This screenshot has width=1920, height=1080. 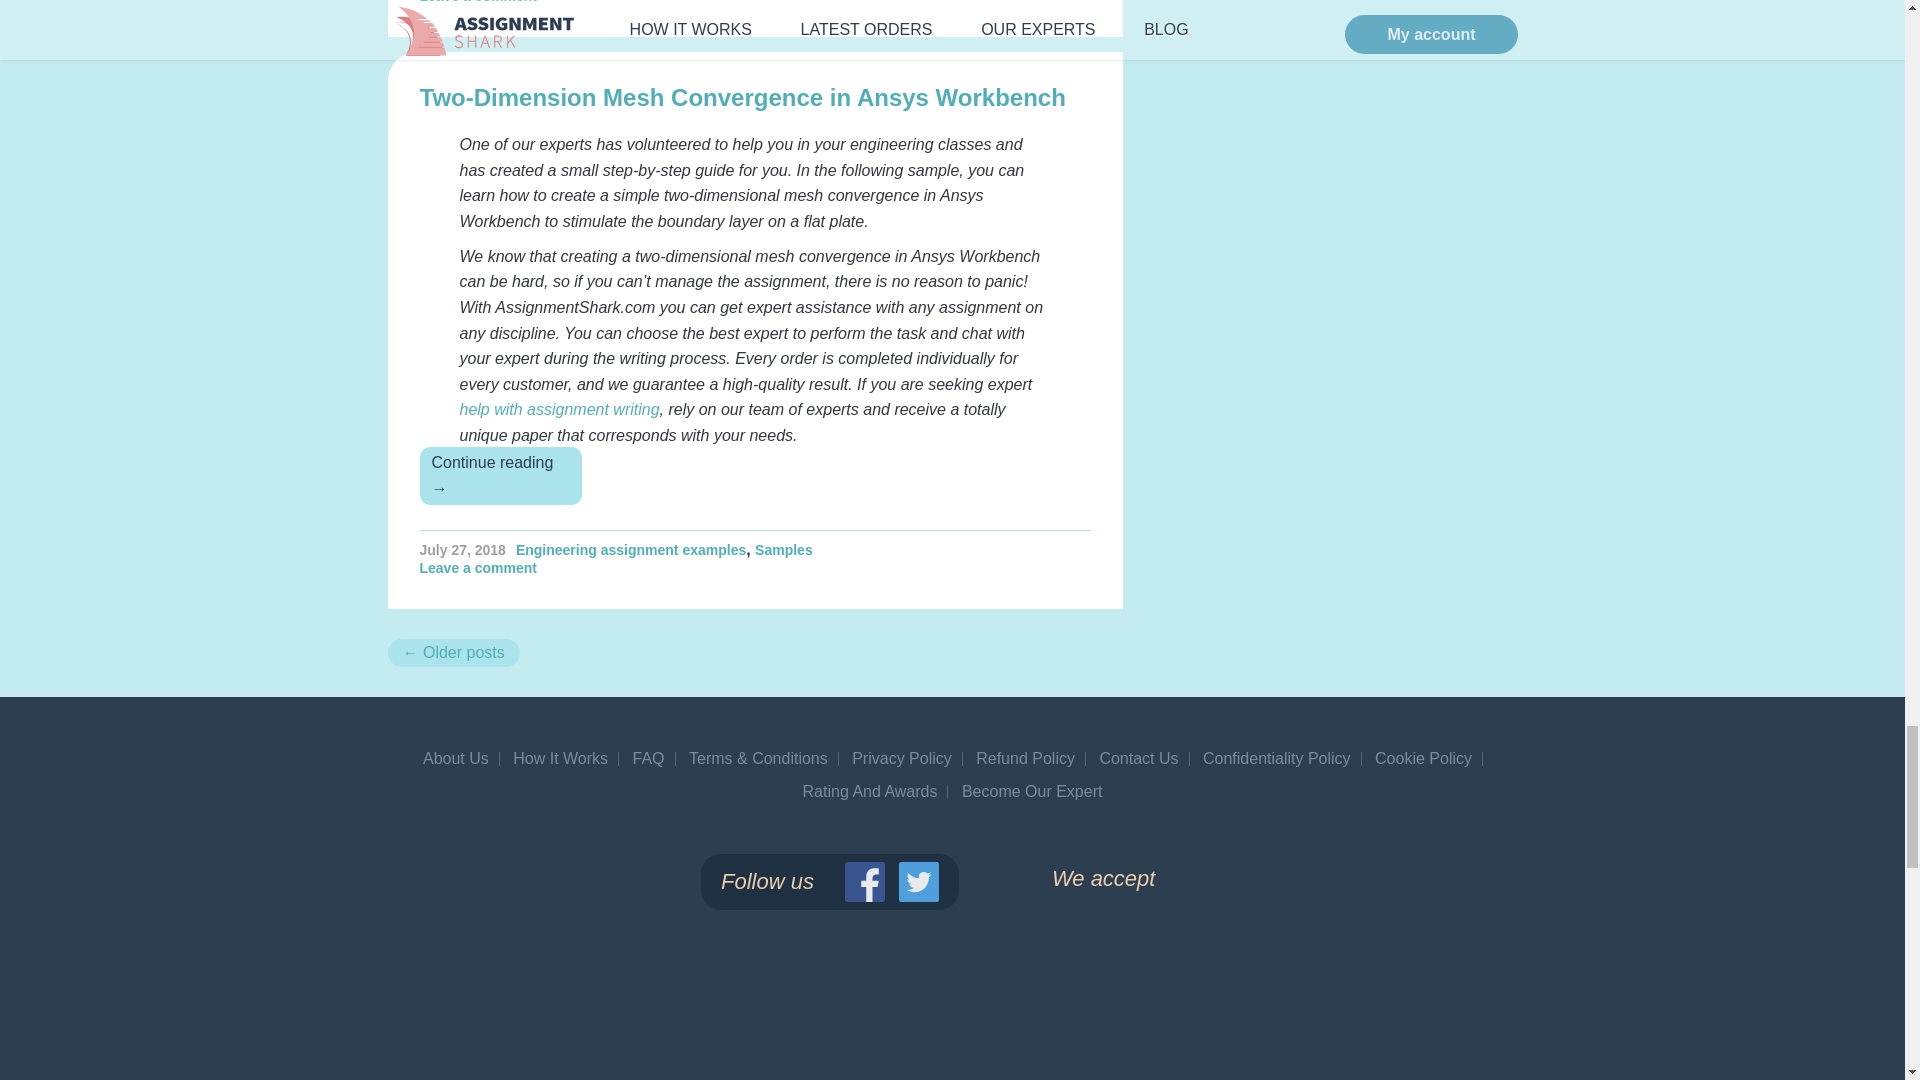 What do you see at coordinates (1111, 977) in the screenshot?
I see `Visa` at bounding box center [1111, 977].